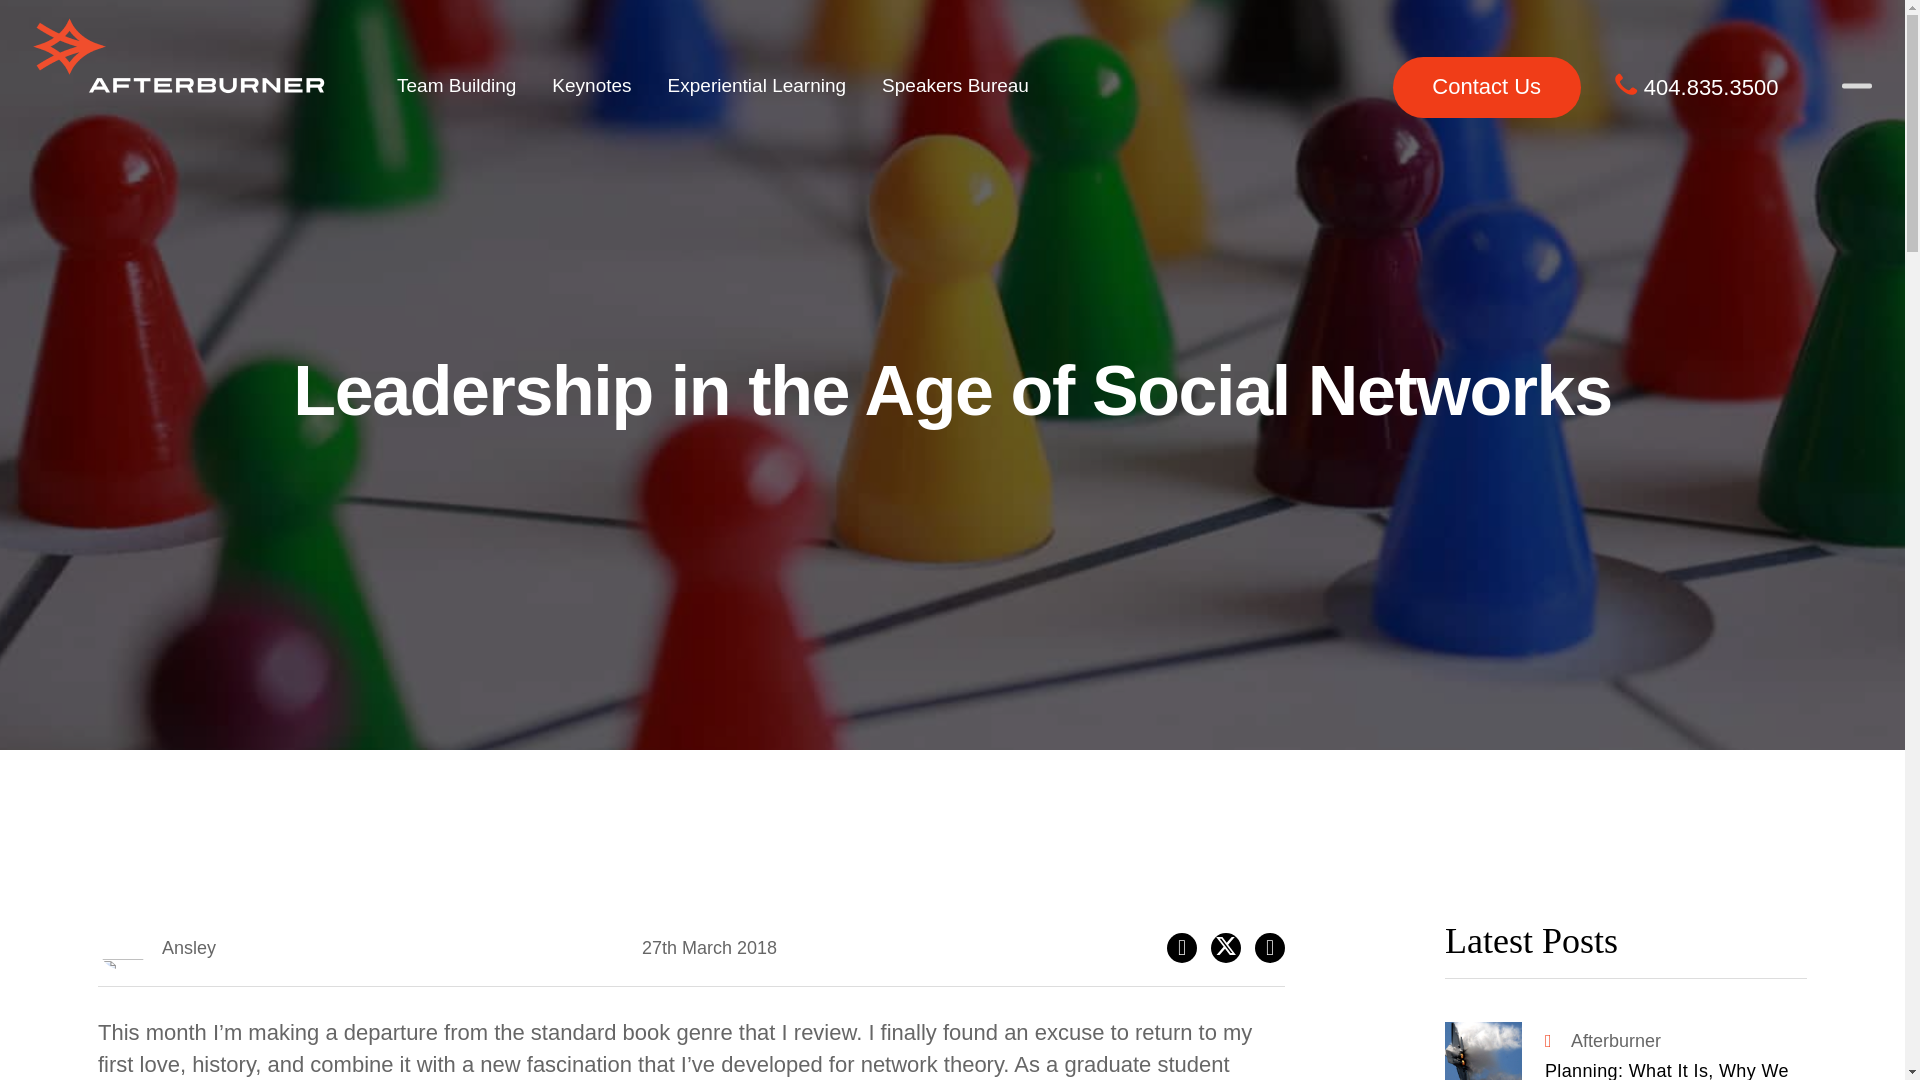  I want to click on LinkedIn, so click(1270, 948).